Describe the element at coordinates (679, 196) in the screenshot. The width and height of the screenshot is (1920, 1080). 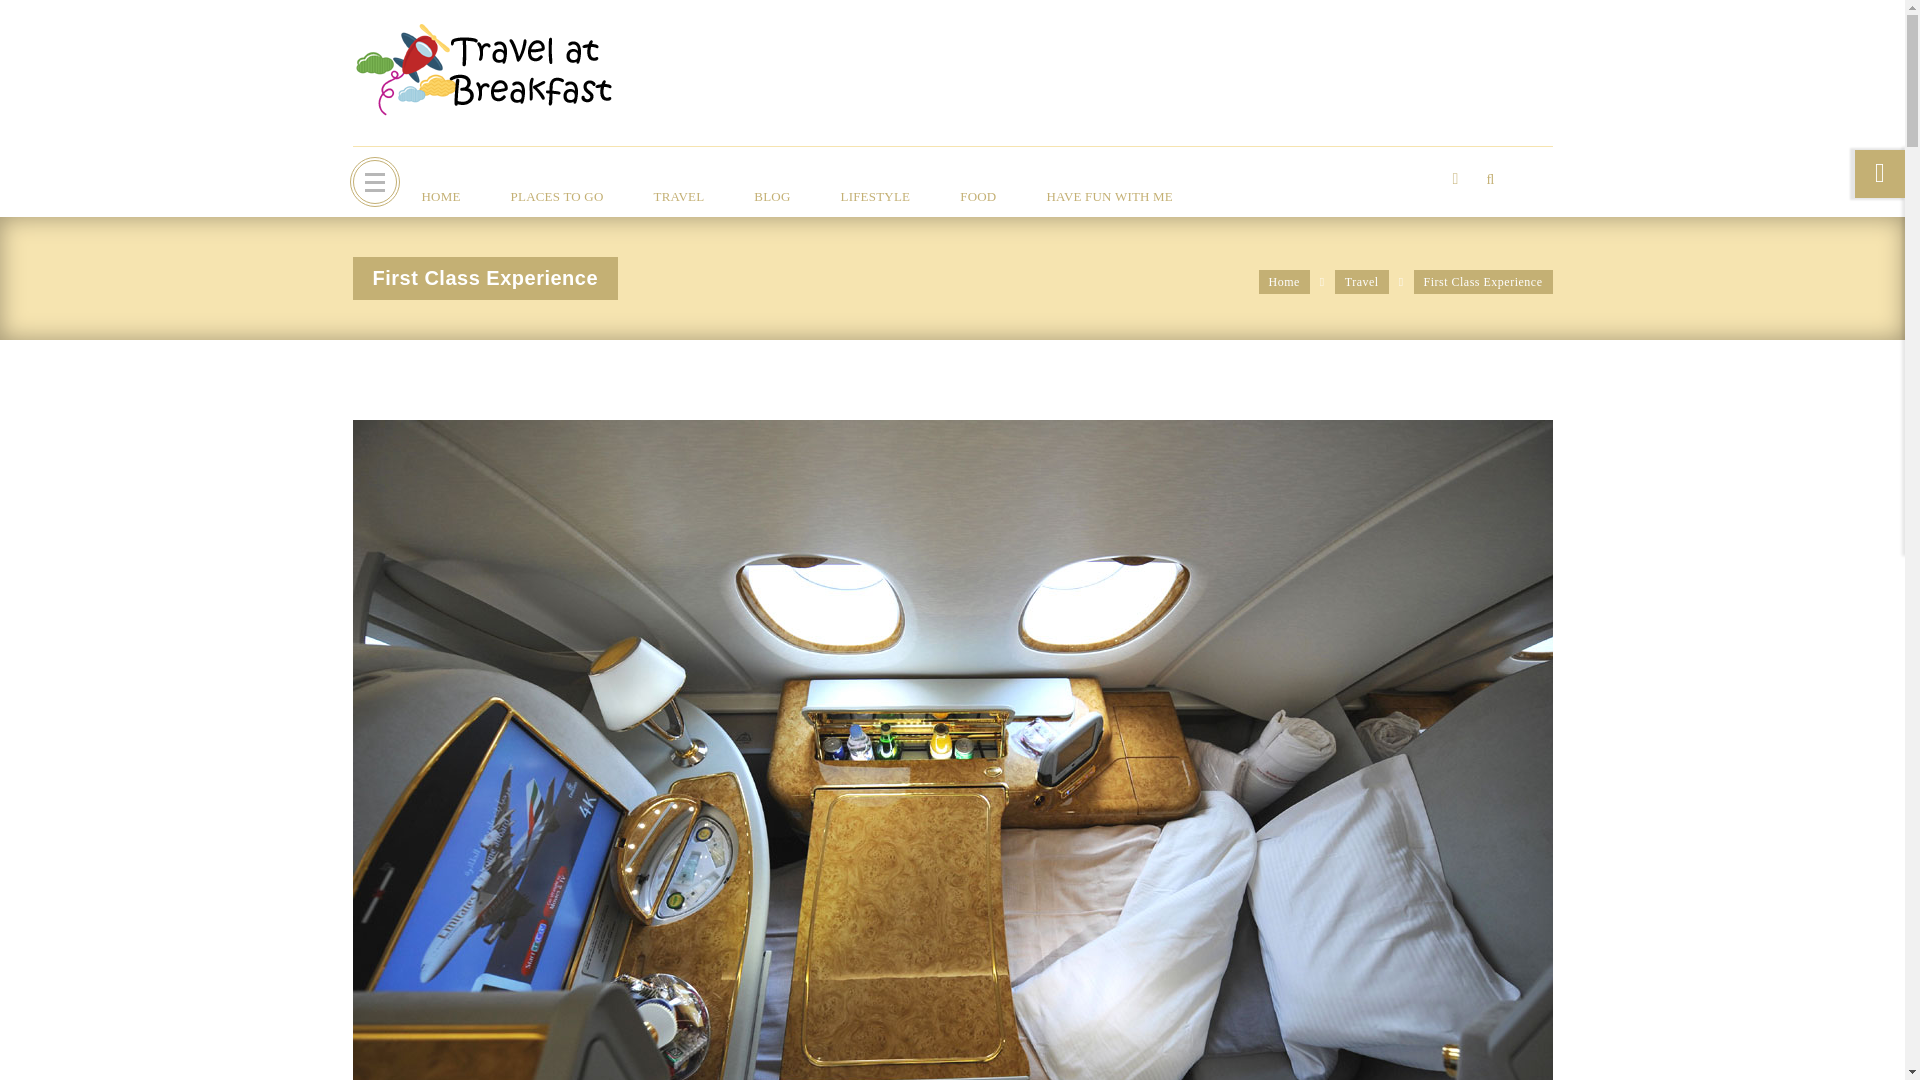
I see `TRAVEL` at that location.